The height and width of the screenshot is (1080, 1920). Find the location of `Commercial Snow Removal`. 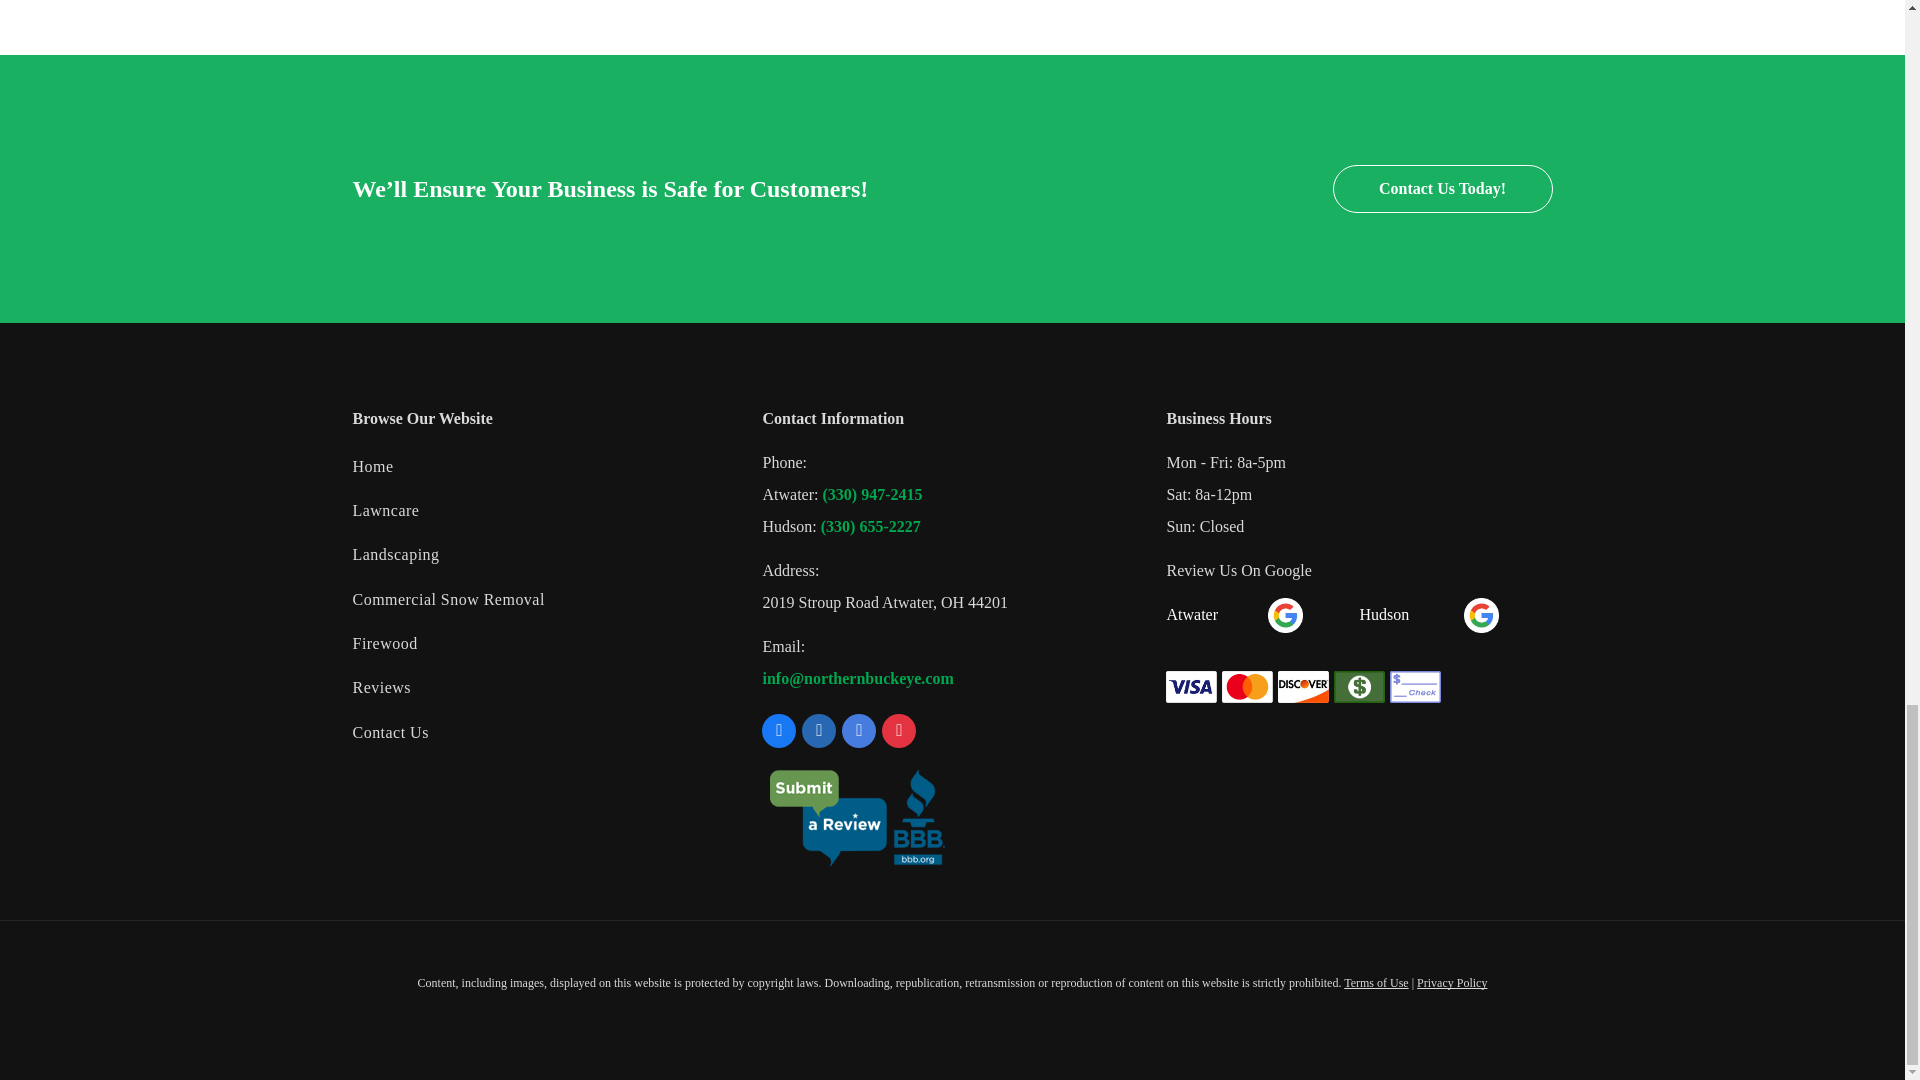

Commercial Snow Removal is located at coordinates (541, 600).